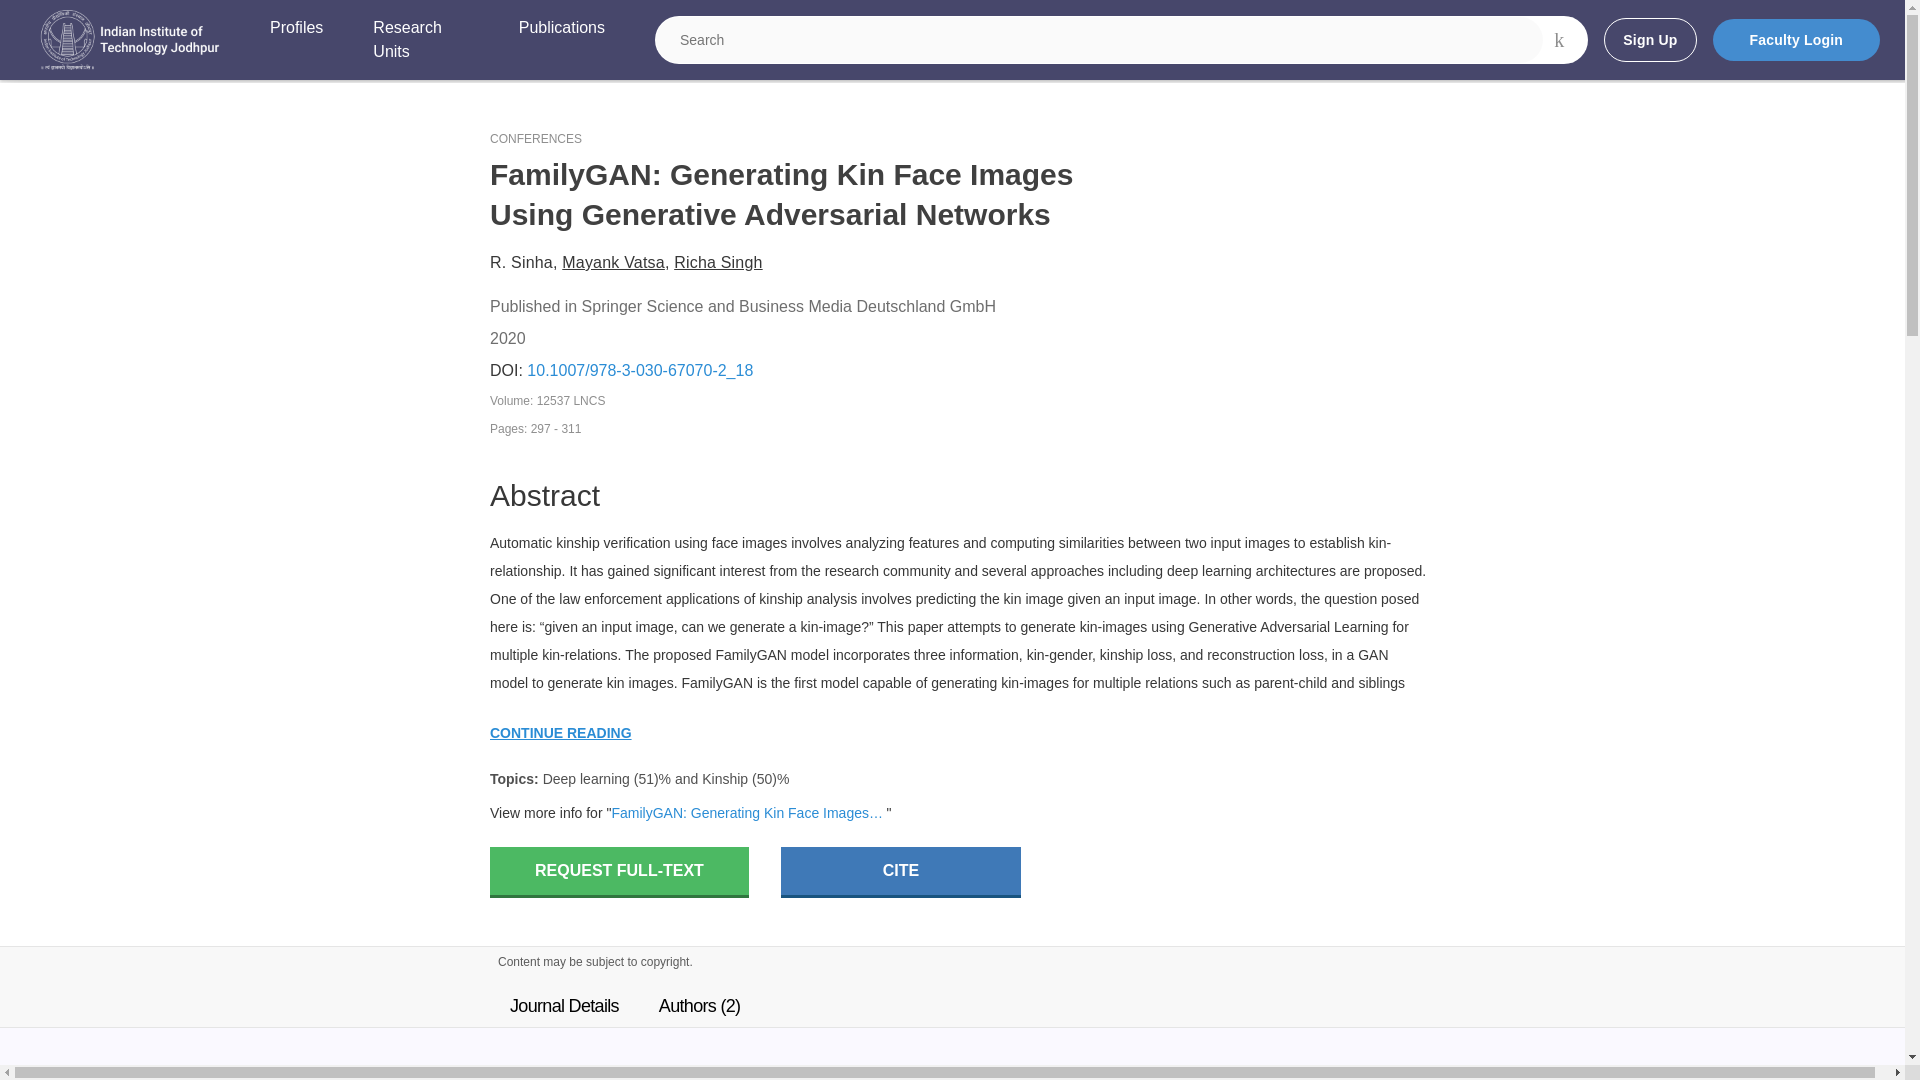 The width and height of the screenshot is (1920, 1080). Describe the element at coordinates (901, 872) in the screenshot. I see `CITE` at that location.